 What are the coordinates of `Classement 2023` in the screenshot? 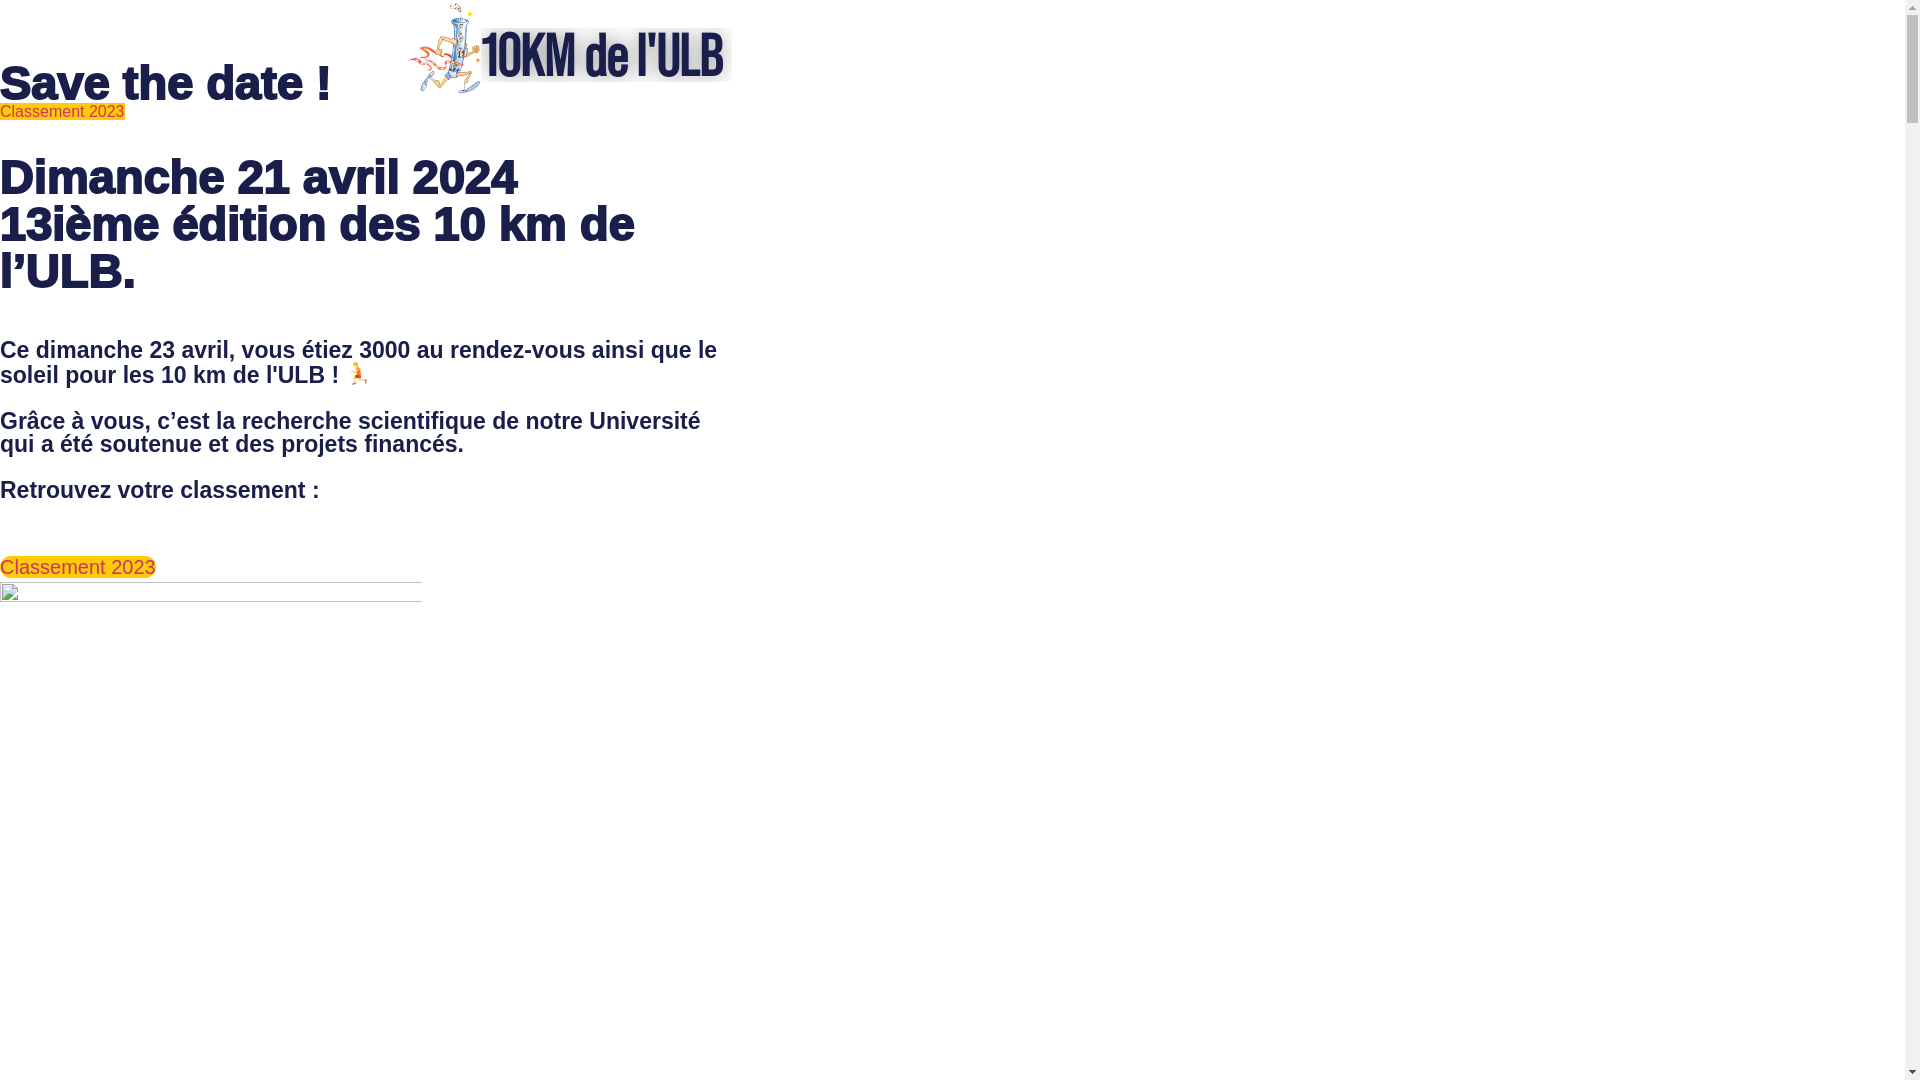 It's located at (62, 112).